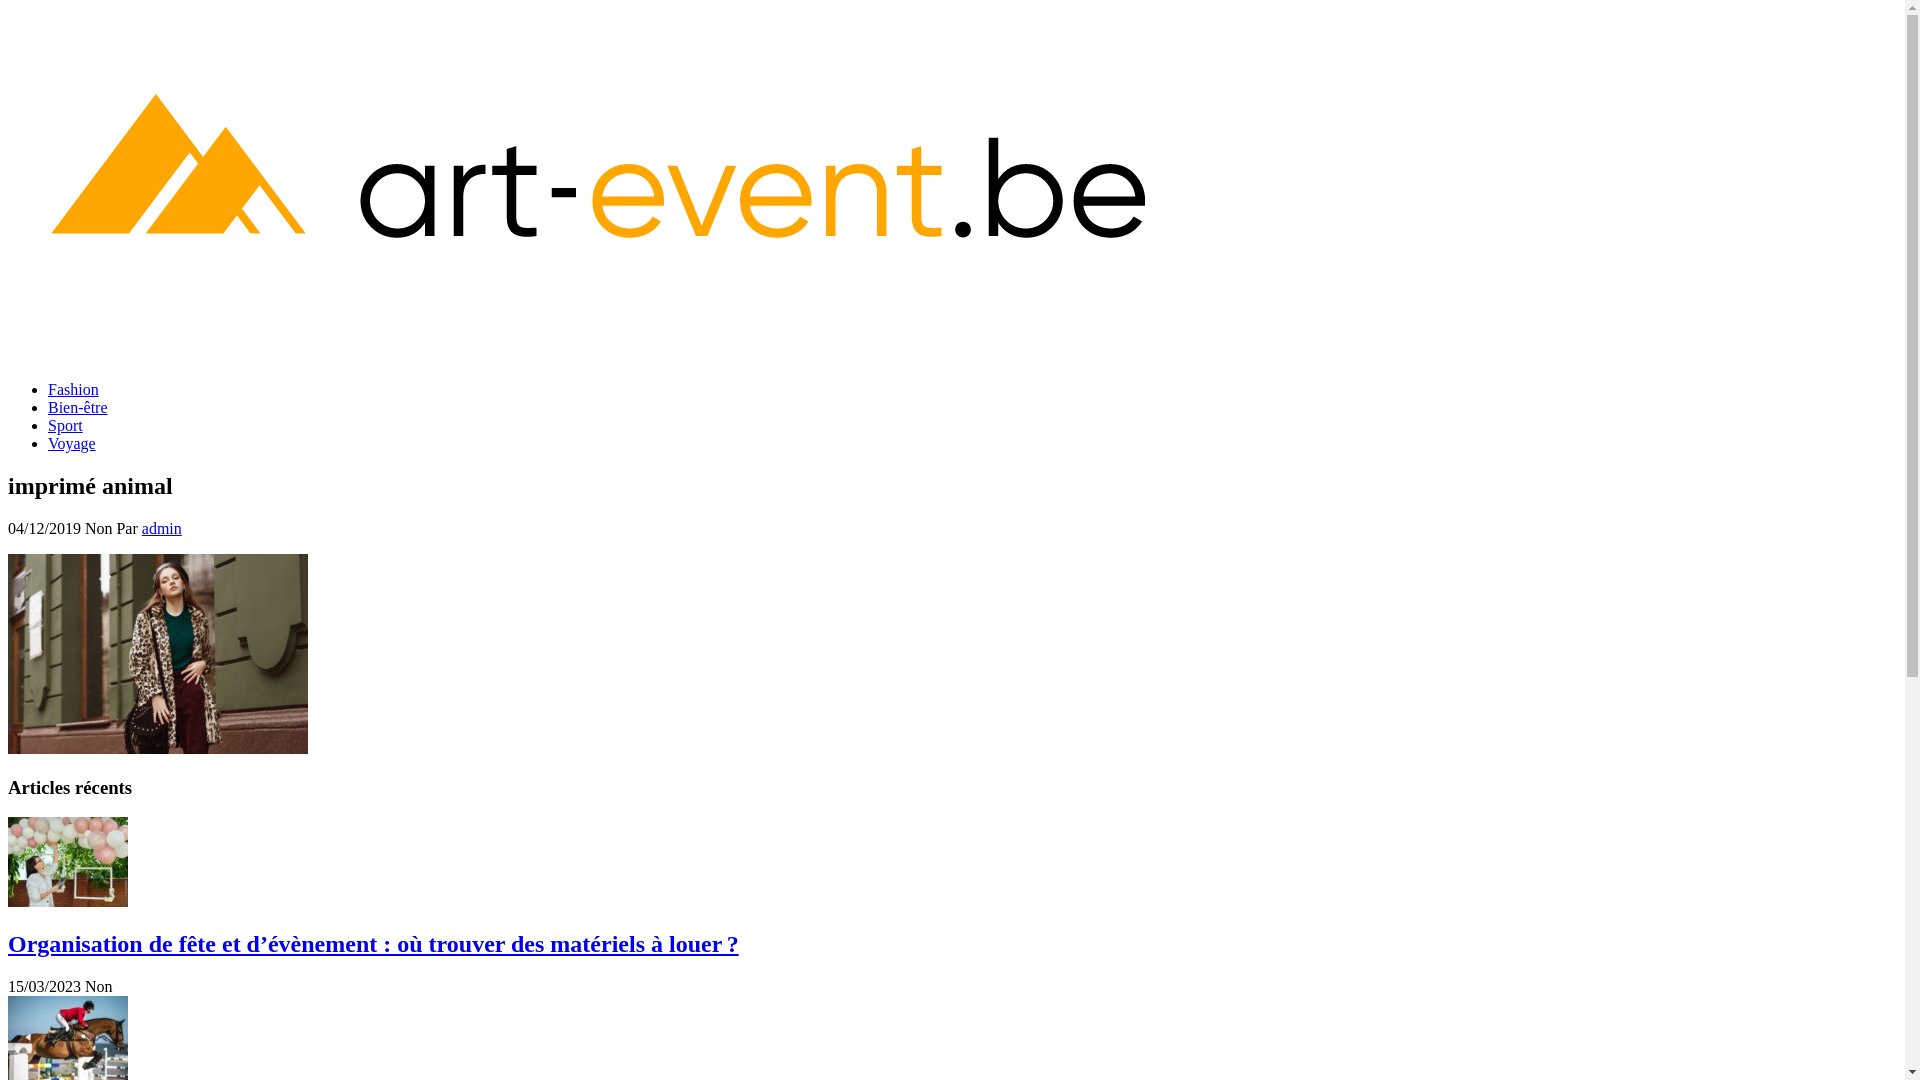 The image size is (1920, 1080). What do you see at coordinates (38, 390) in the screenshot?
I see `Art-event` at bounding box center [38, 390].